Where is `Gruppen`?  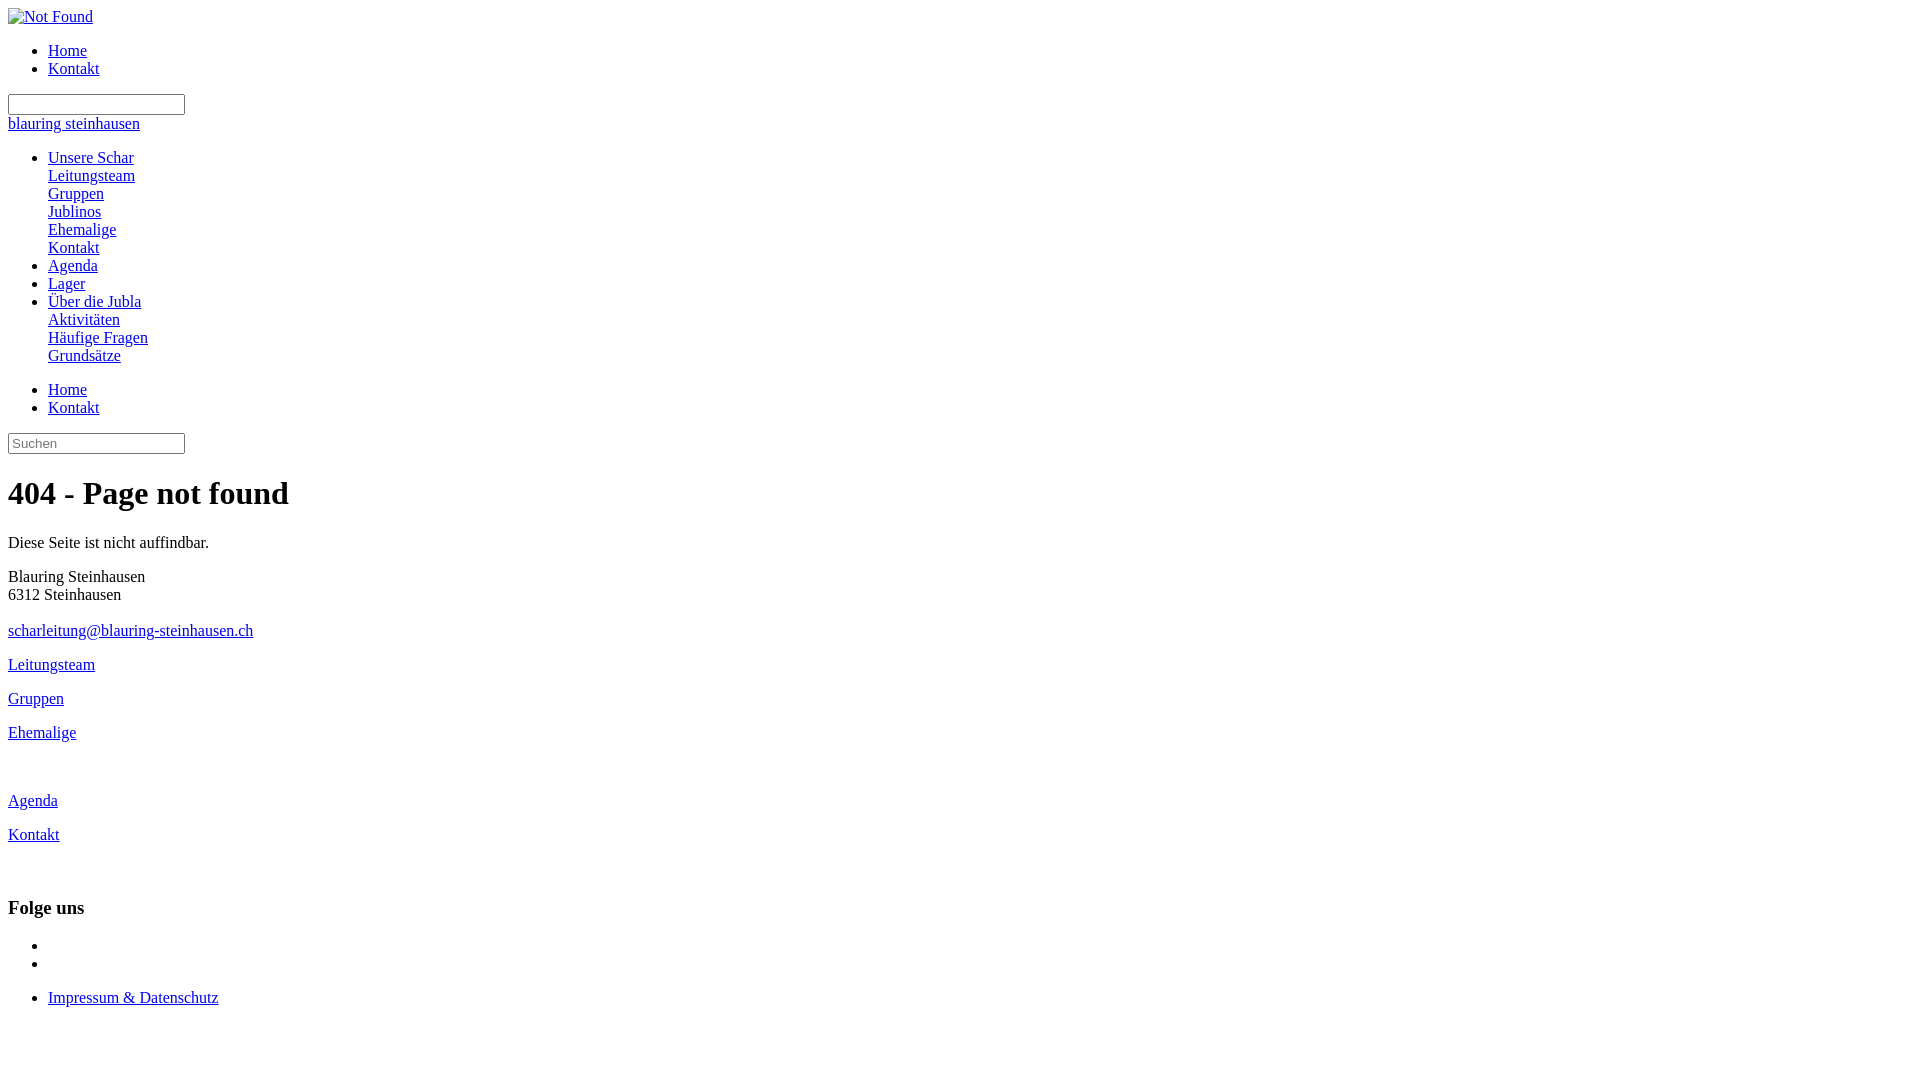
Gruppen is located at coordinates (76, 194).